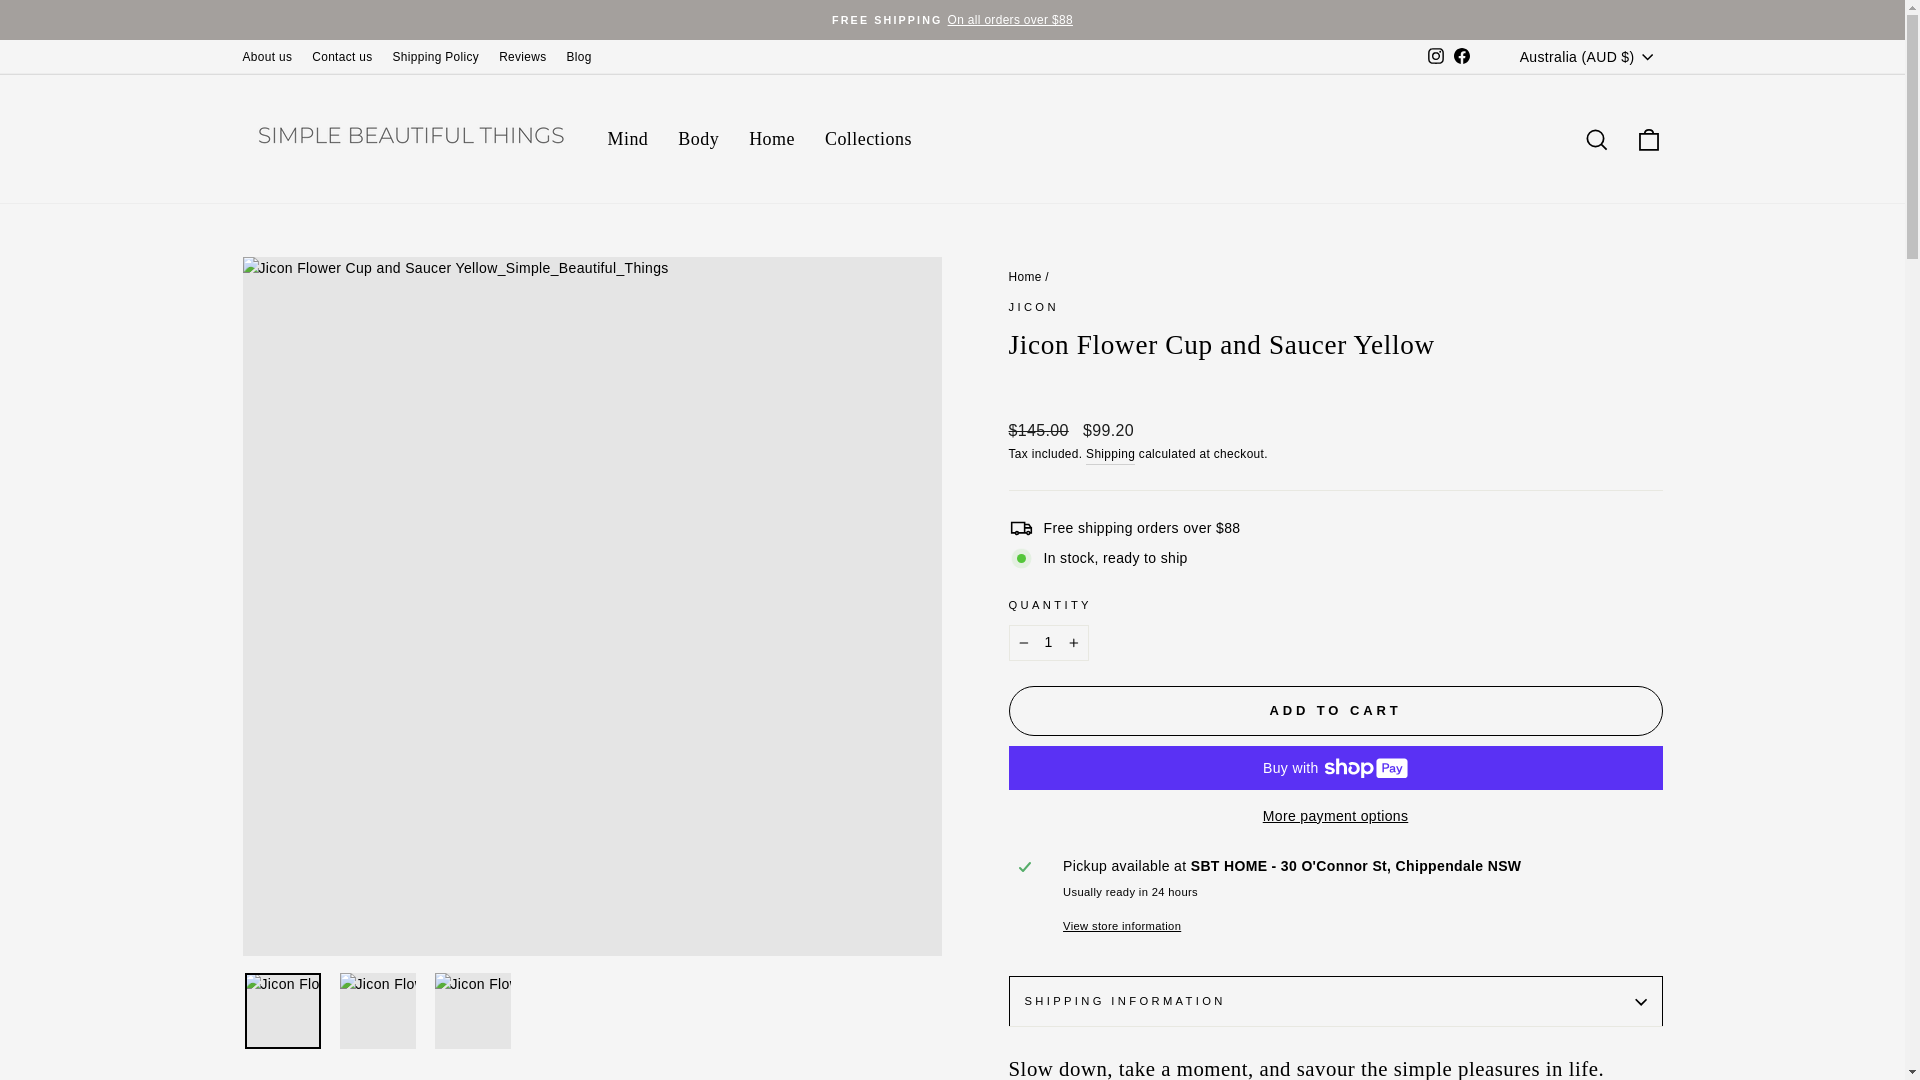 This screenshot has width=1920, height=1080. Describe the element at coordinates (1048, 642) in the screenshot. I see `1` at that location.